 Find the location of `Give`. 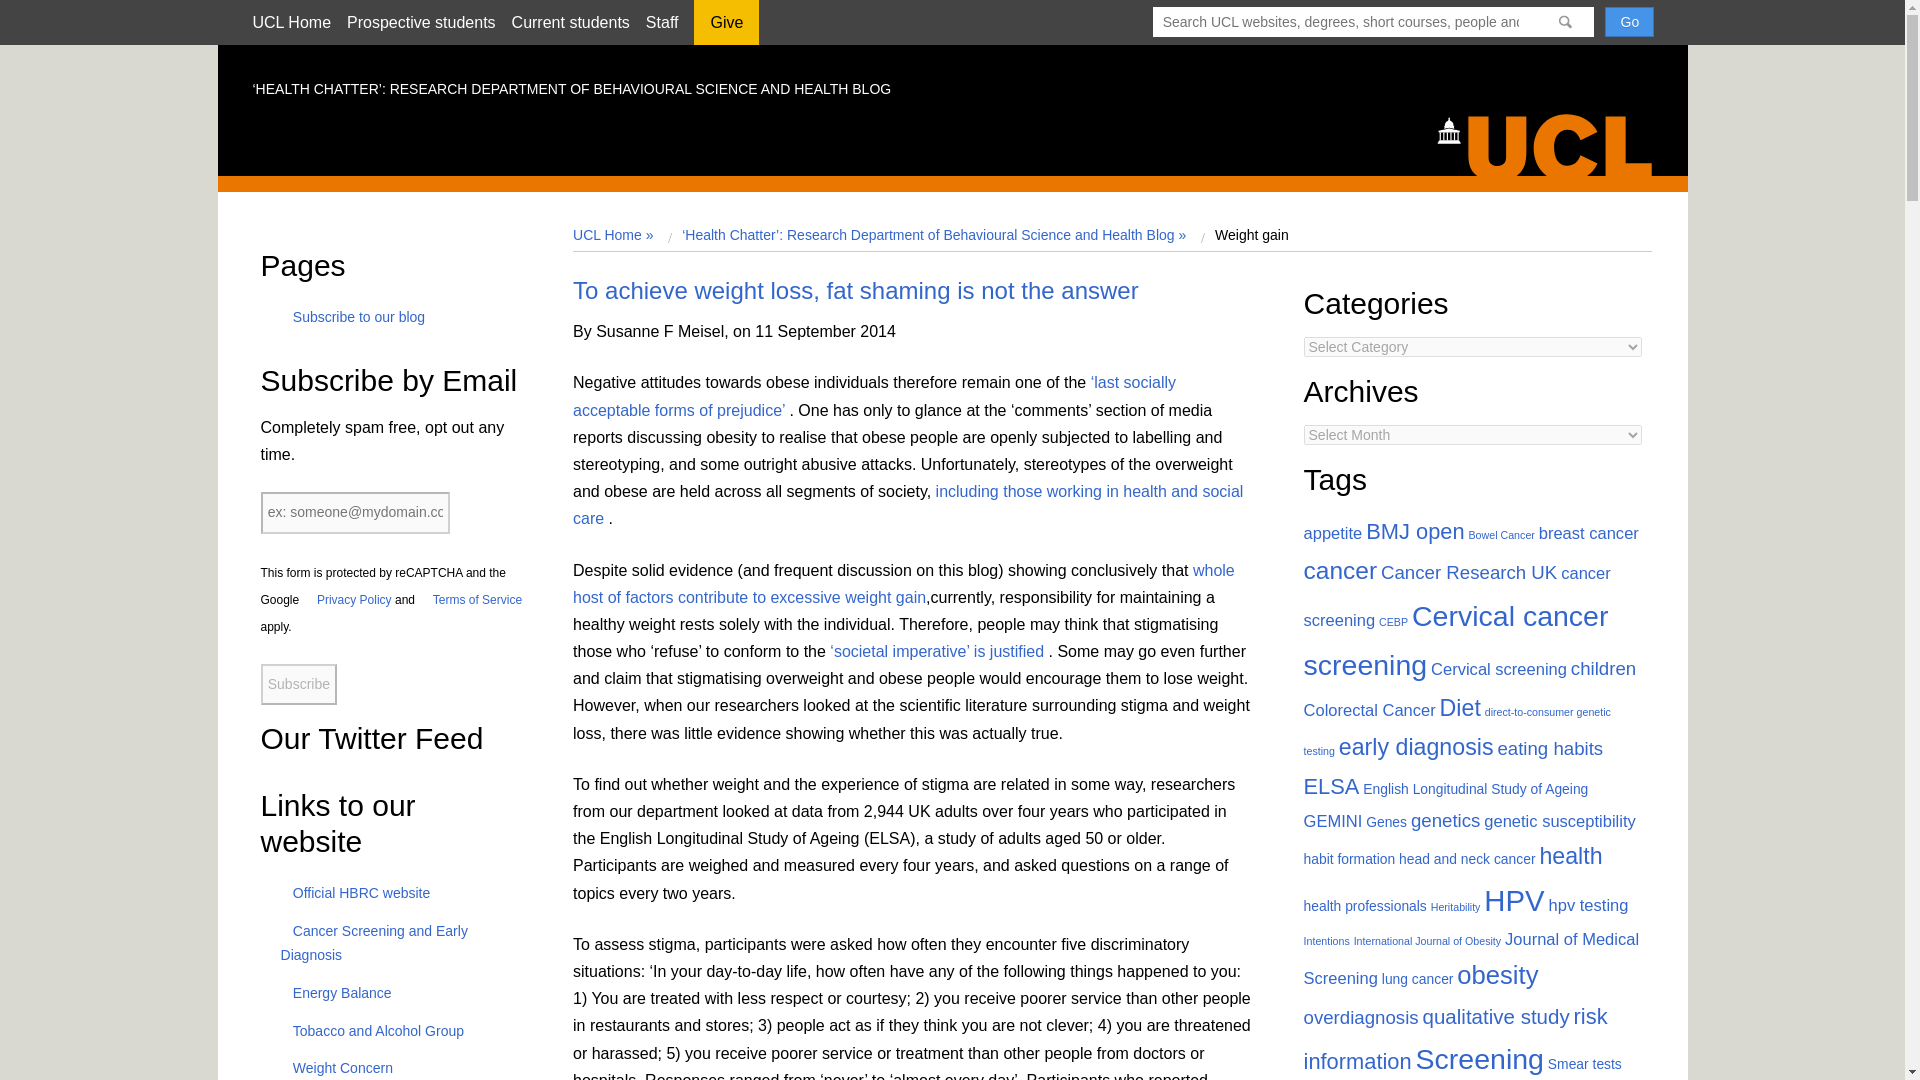

Give is located at coordinates (726, 29).